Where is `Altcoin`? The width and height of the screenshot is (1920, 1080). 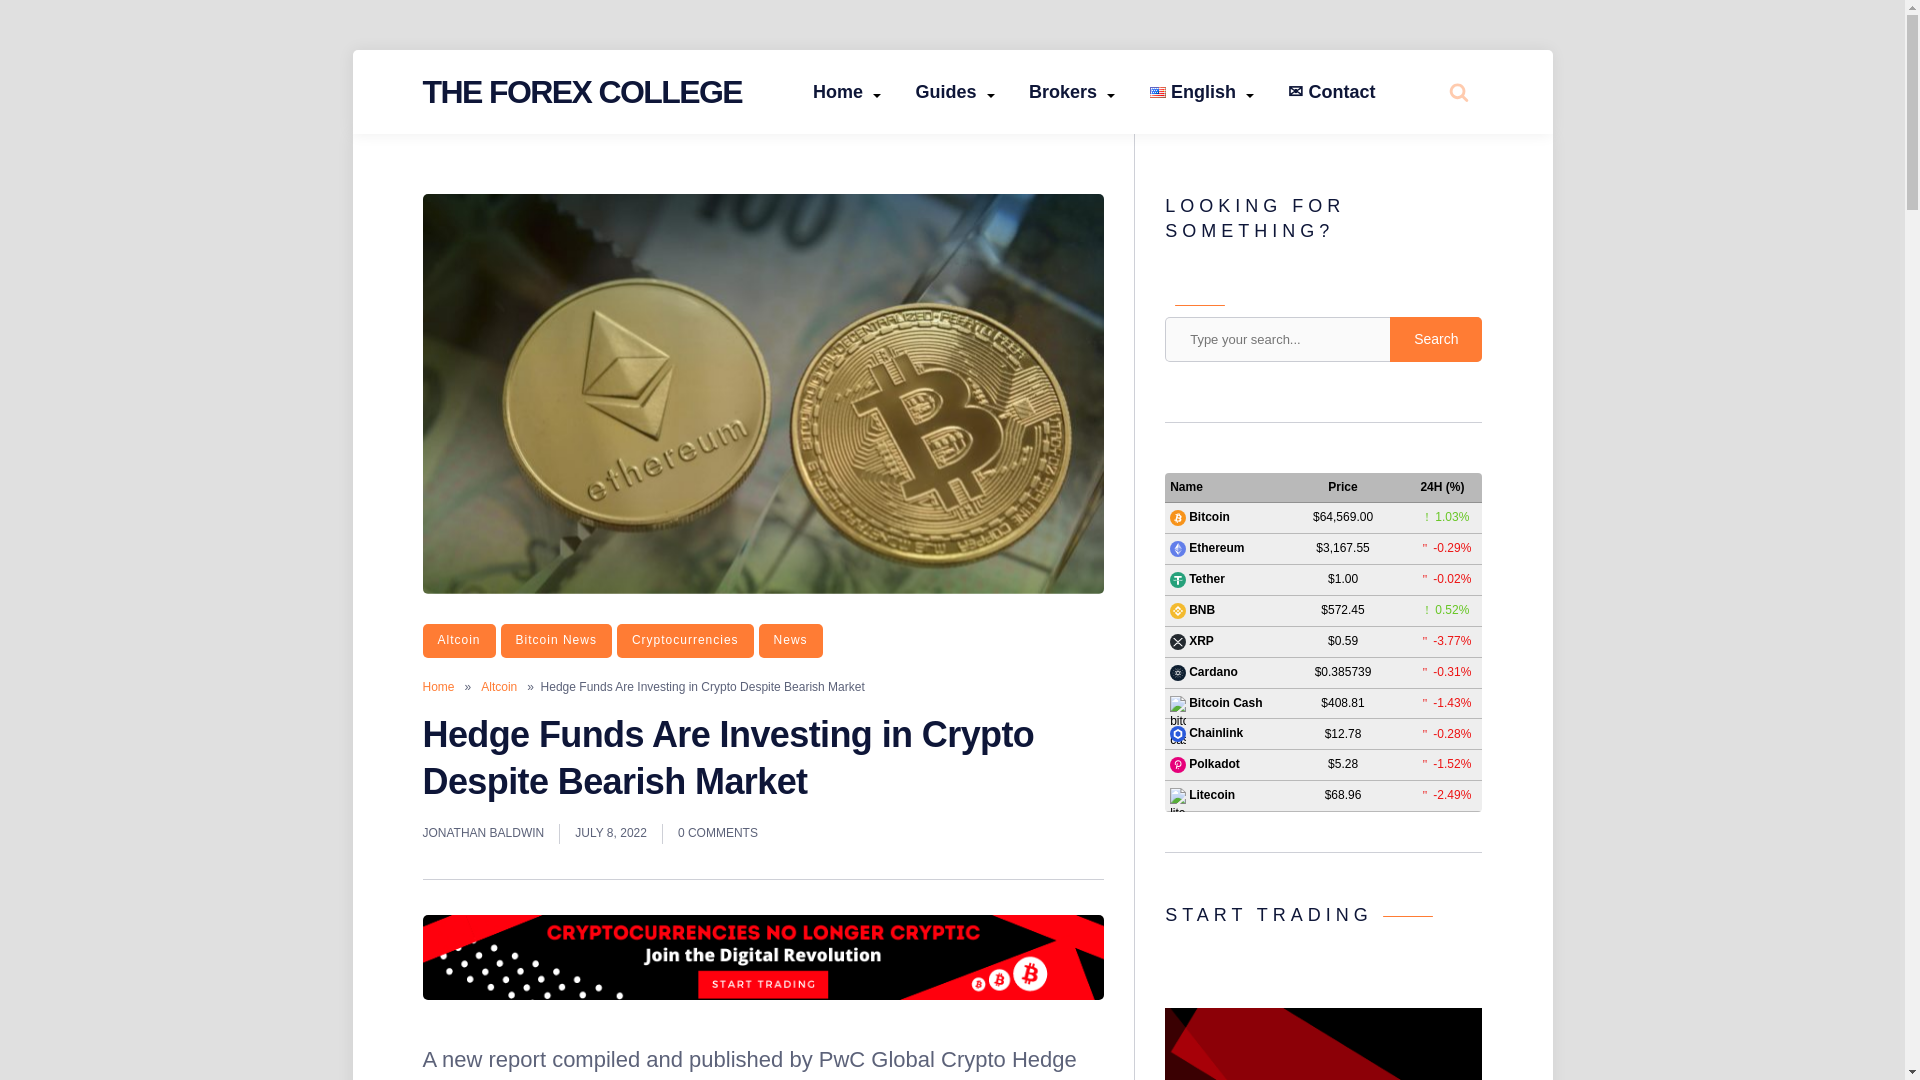
Altcoin is located at coordinates (458, 640).